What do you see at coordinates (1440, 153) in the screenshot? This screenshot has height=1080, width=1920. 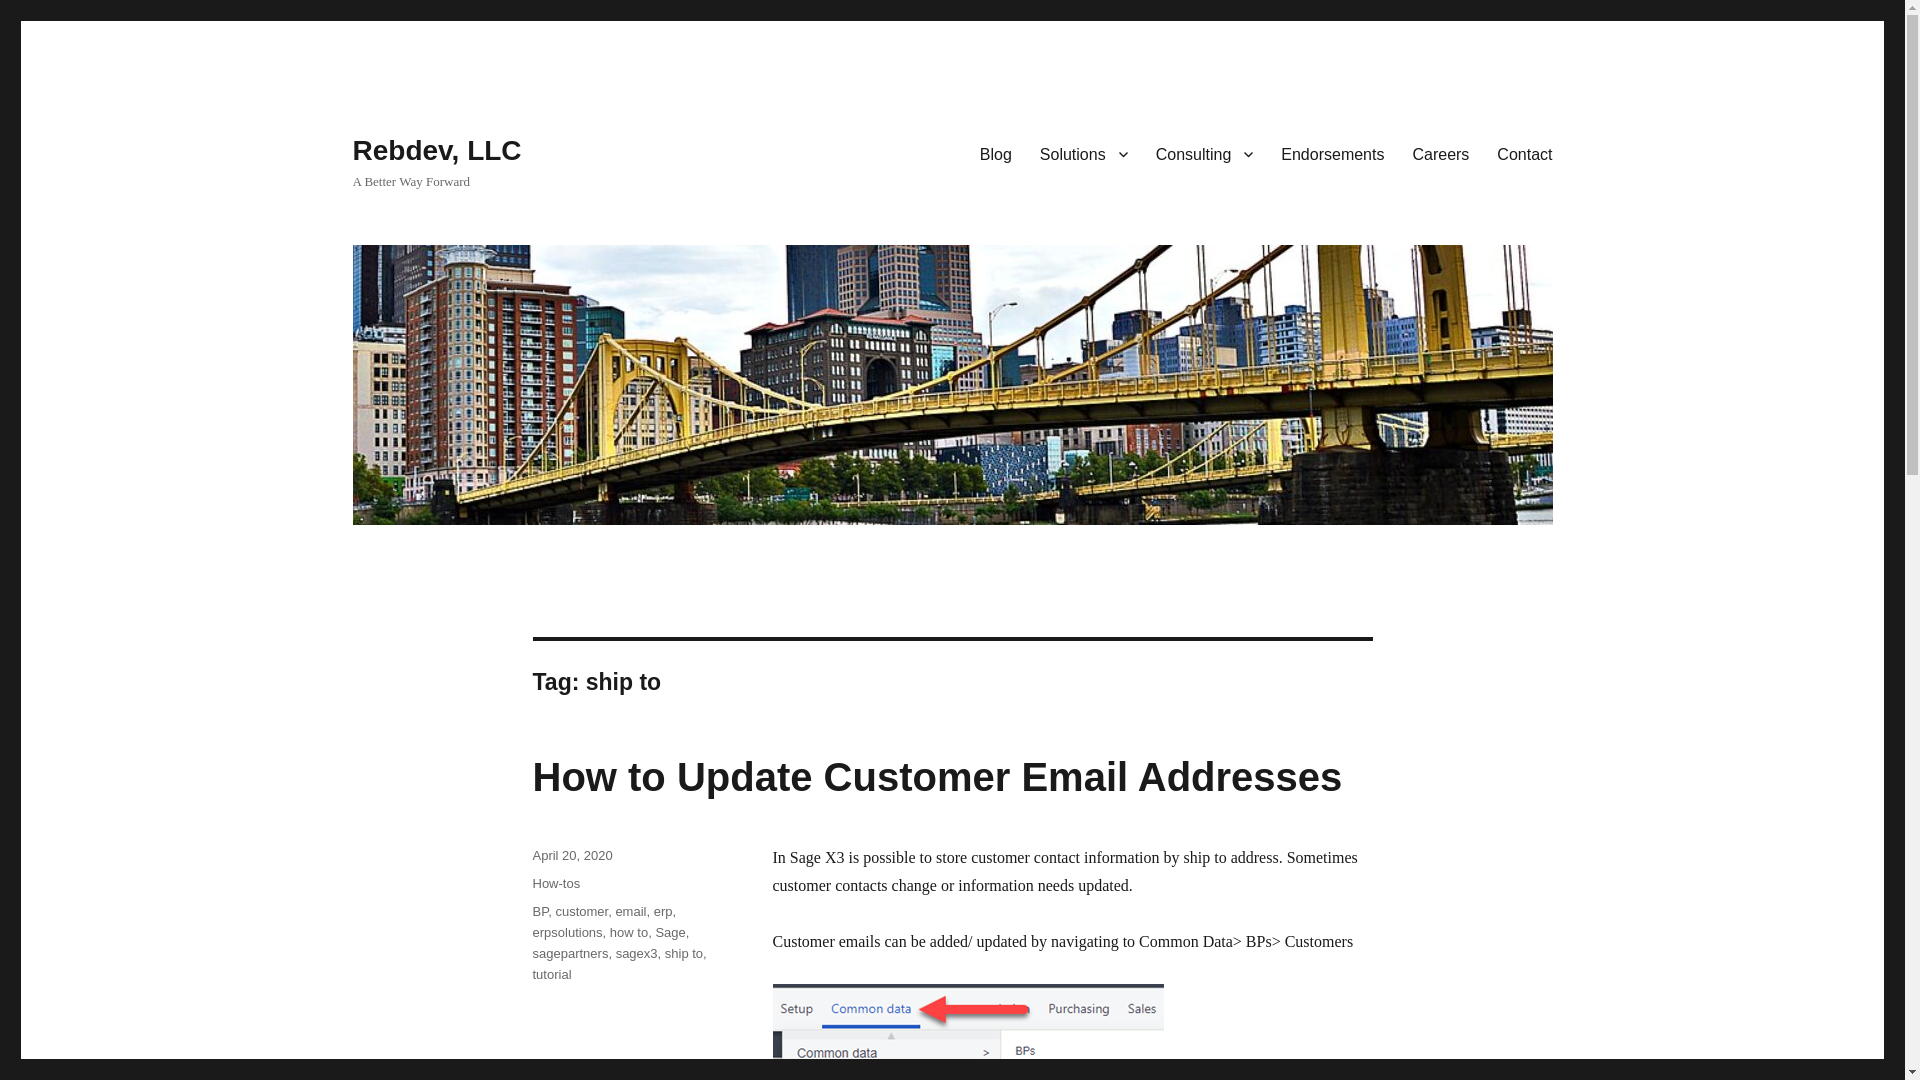 I see `Careers` at bounding box center [1440, 153].